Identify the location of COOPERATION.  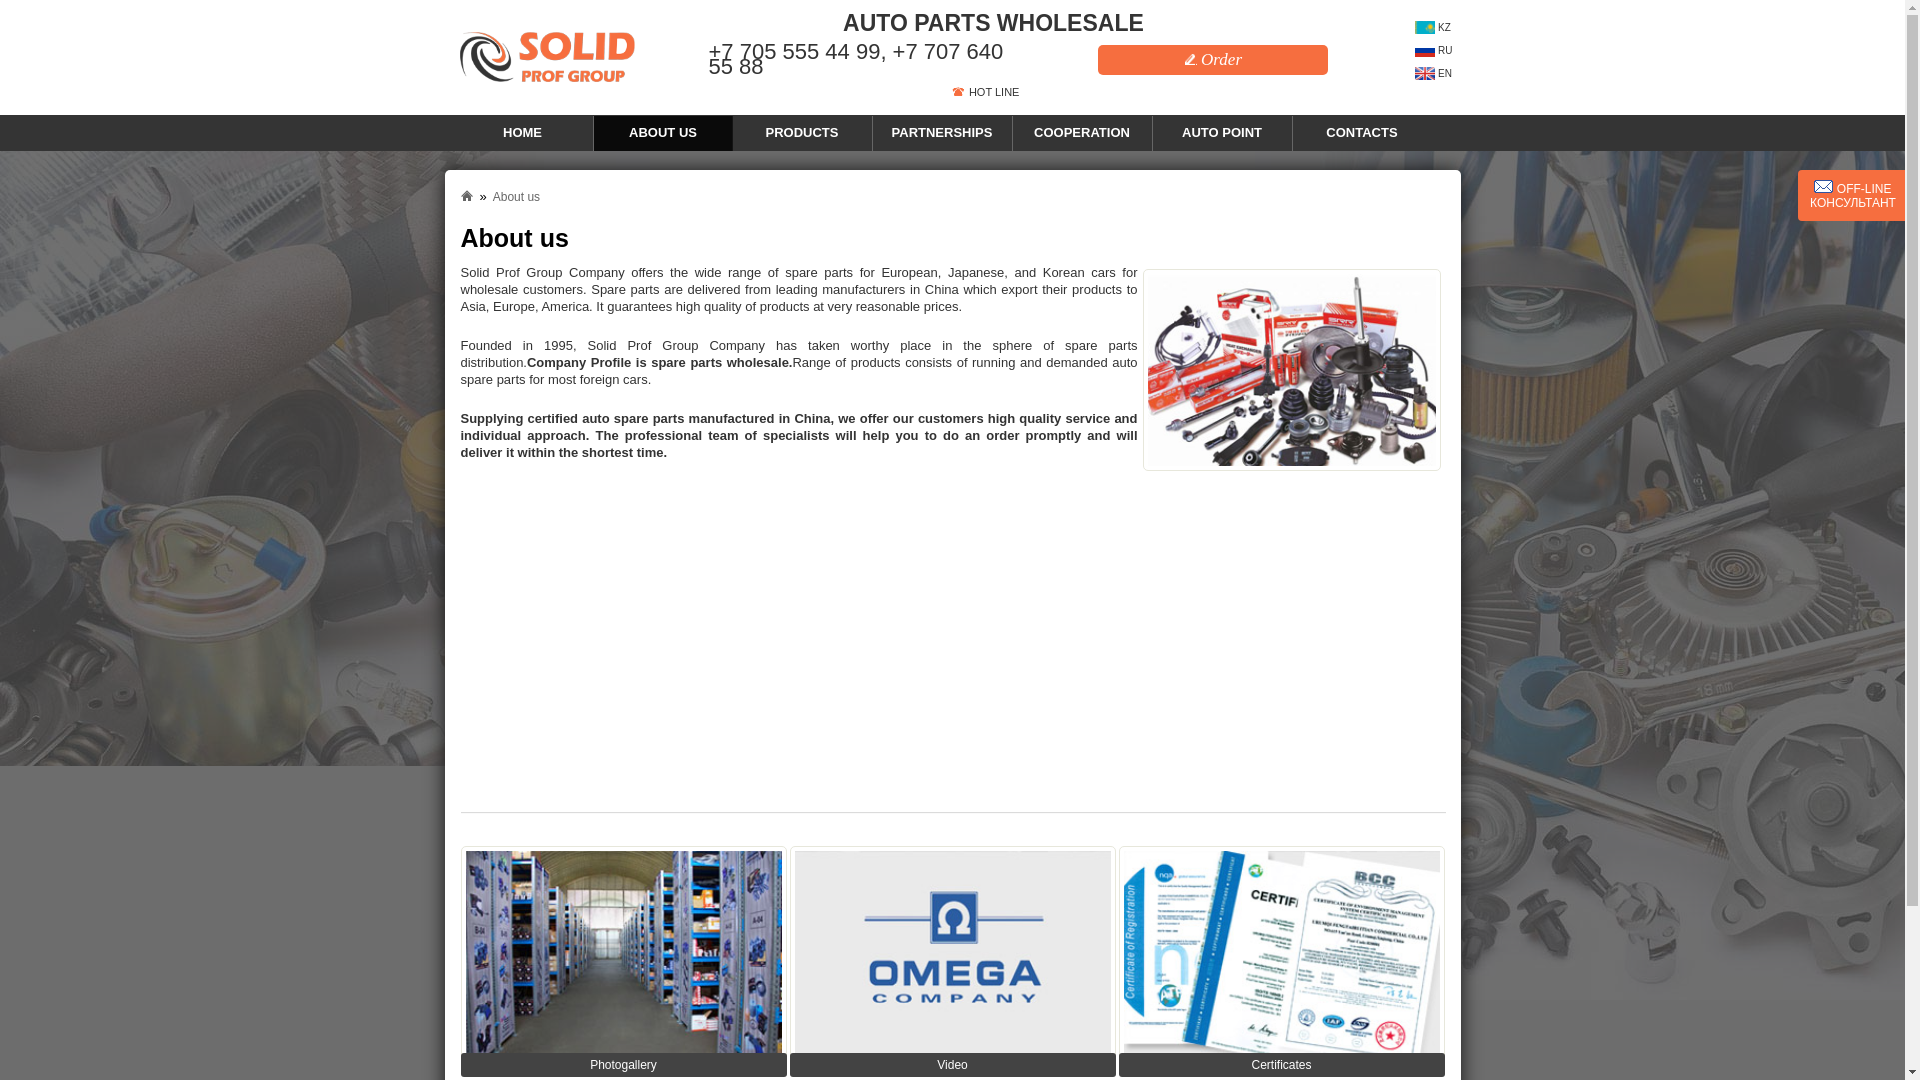
(1082, 132).